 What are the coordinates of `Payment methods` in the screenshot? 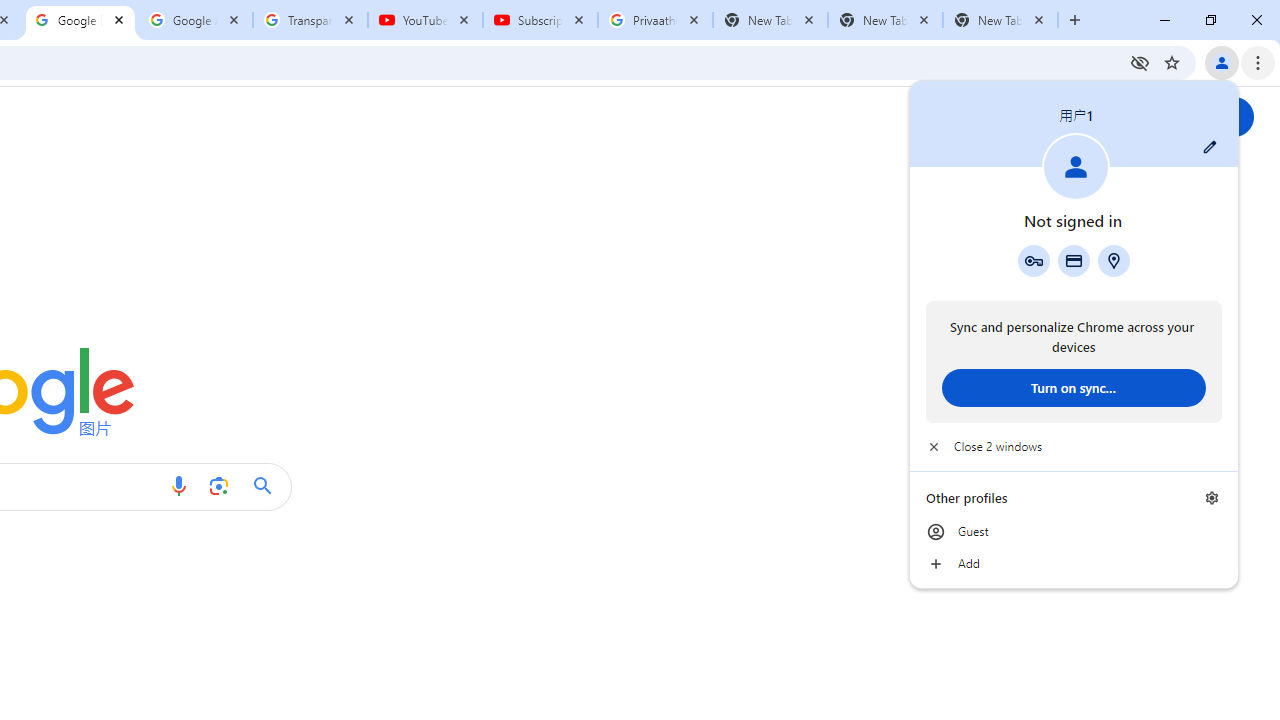 It's located at (1074, 260).